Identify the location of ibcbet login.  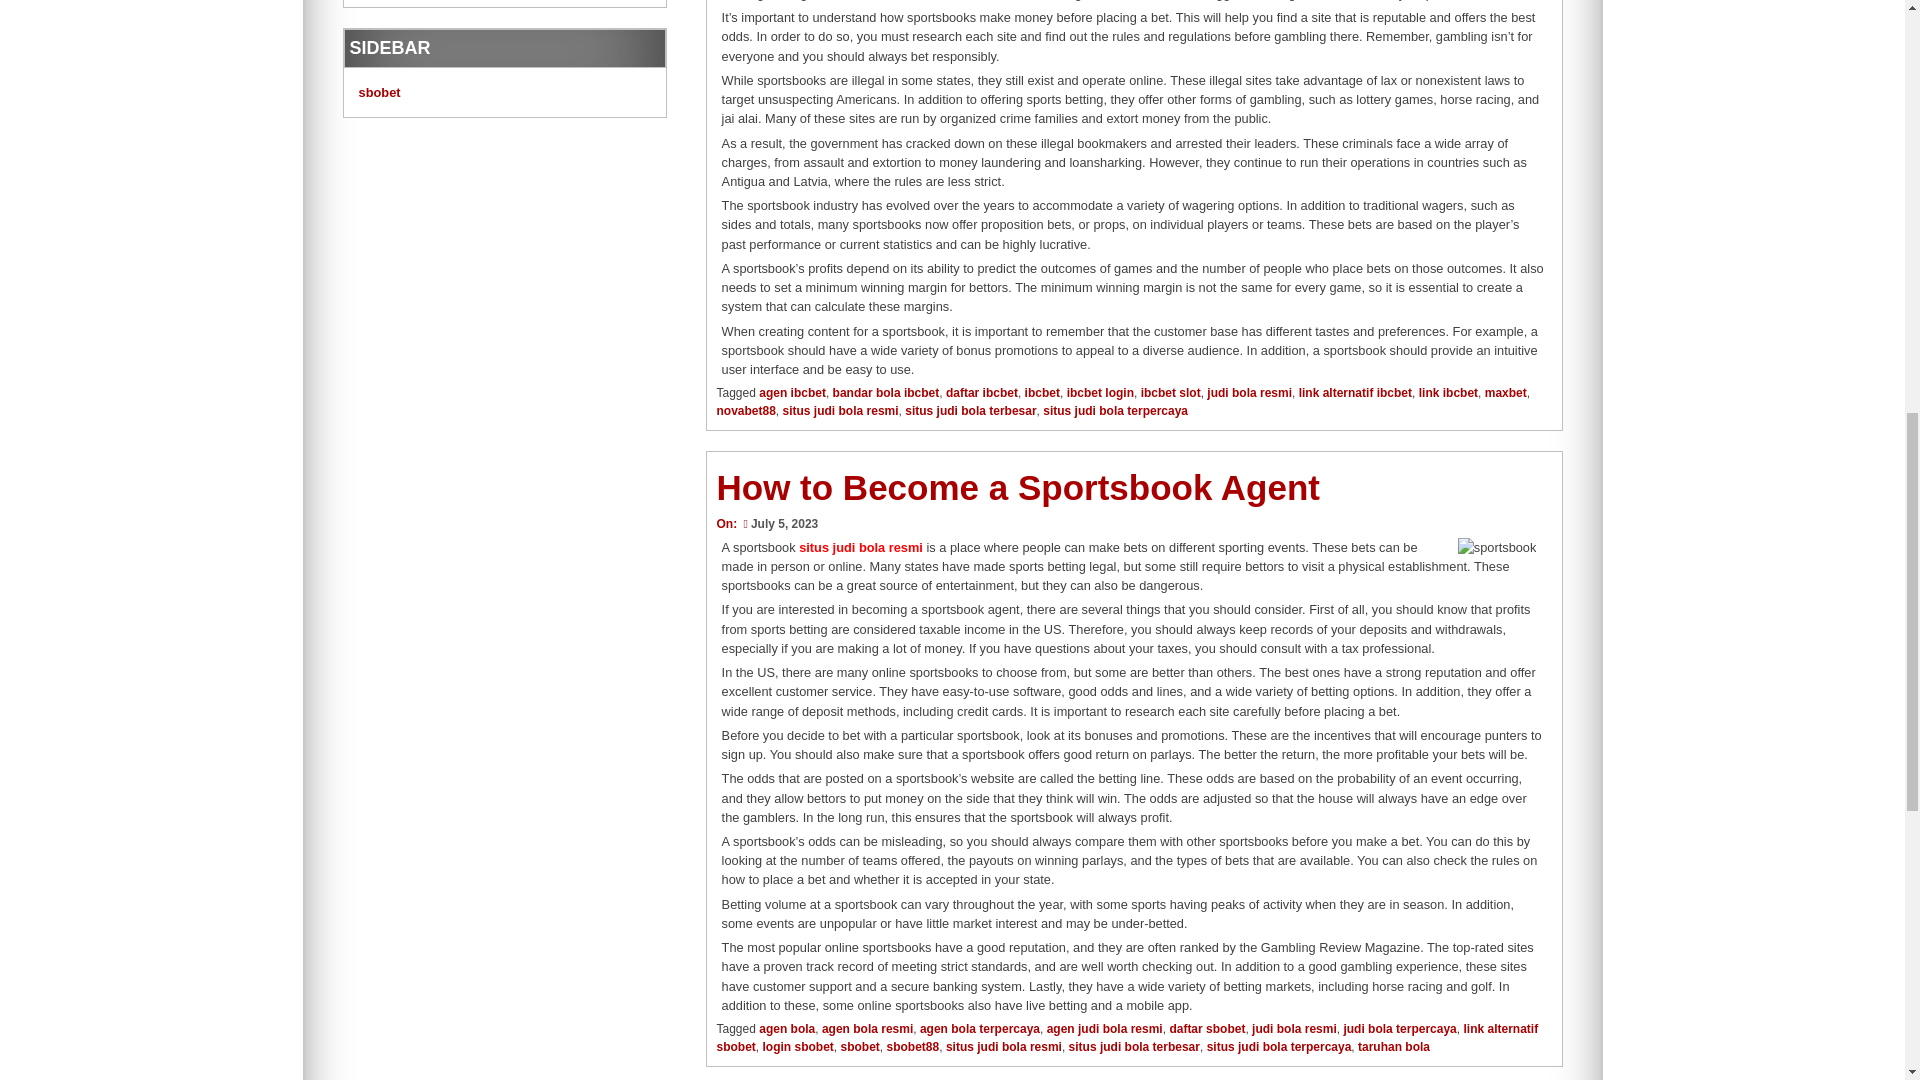
(1100, 392).